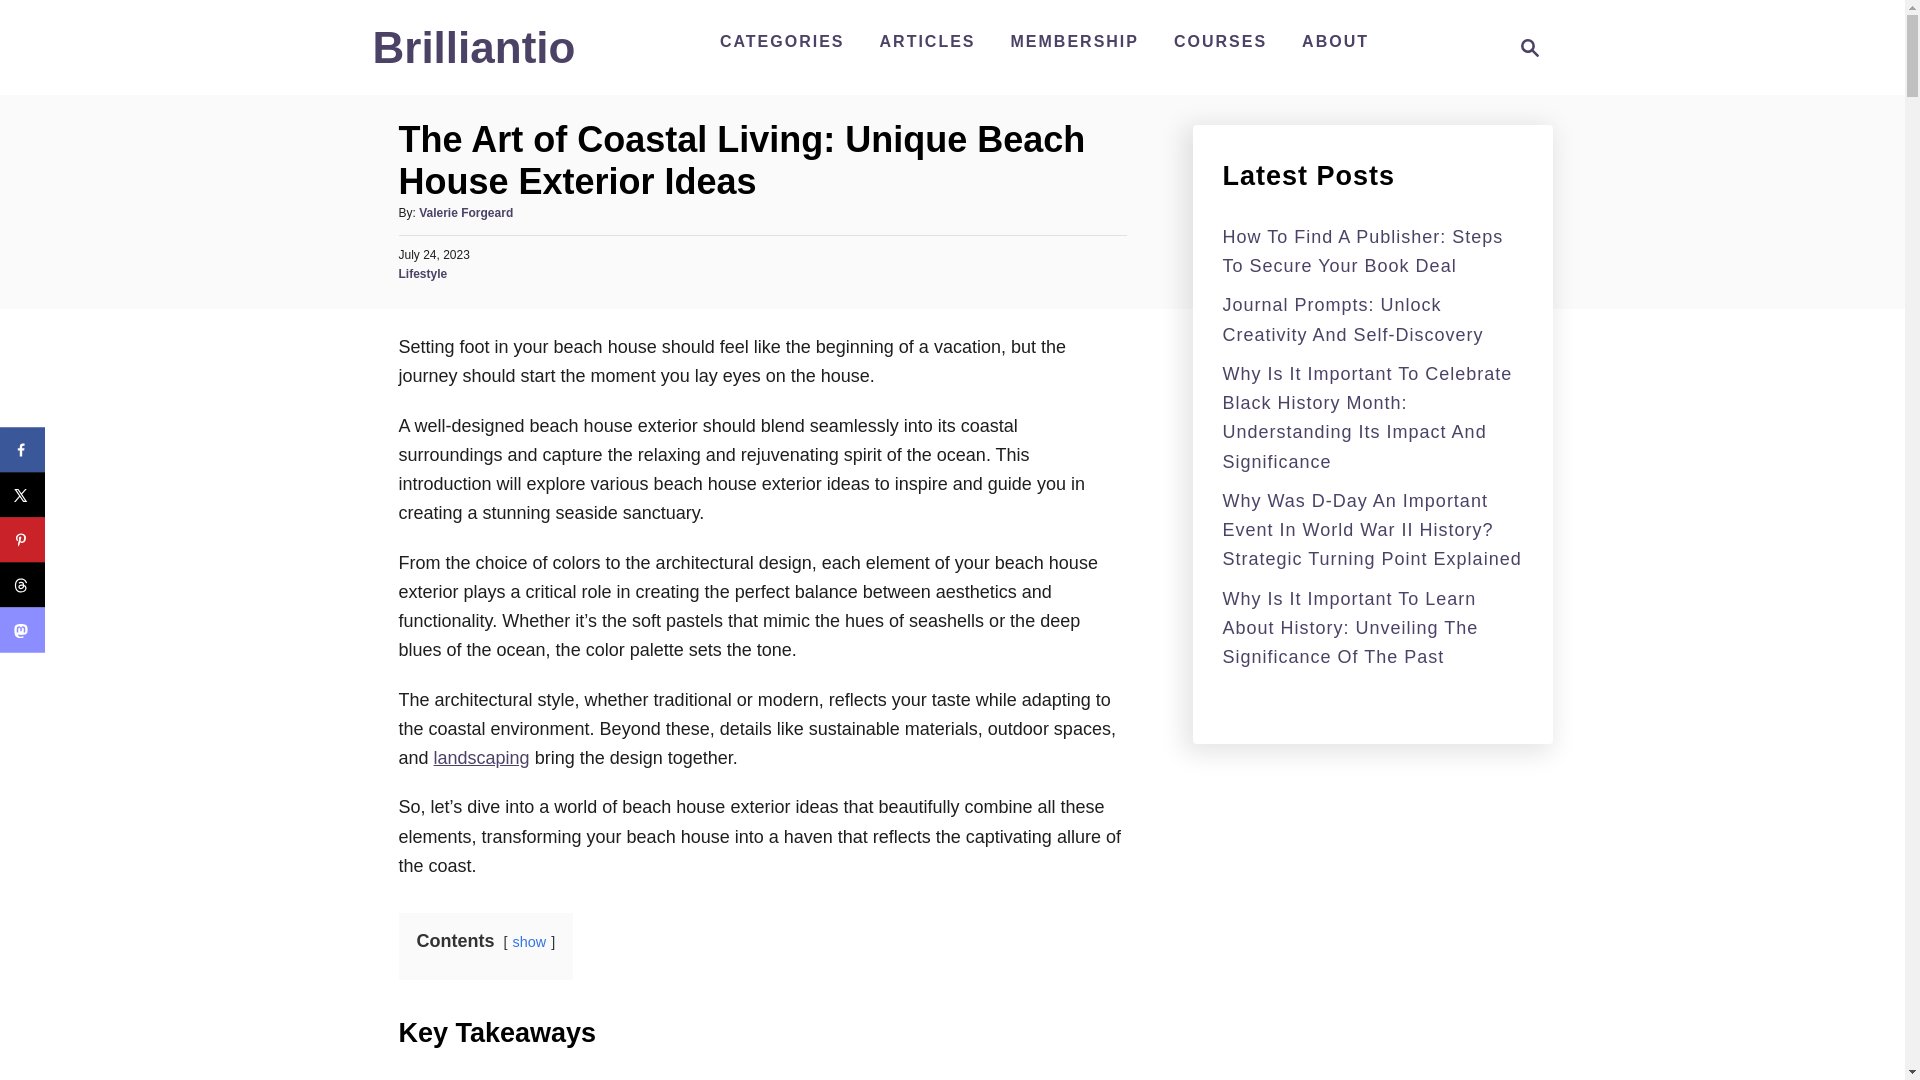 The image size is (1920, 1080). What do you see at coordinates (465, 213) in the screenshot?
I see `Valerie Forgeard` at bounding box center [465, 213].